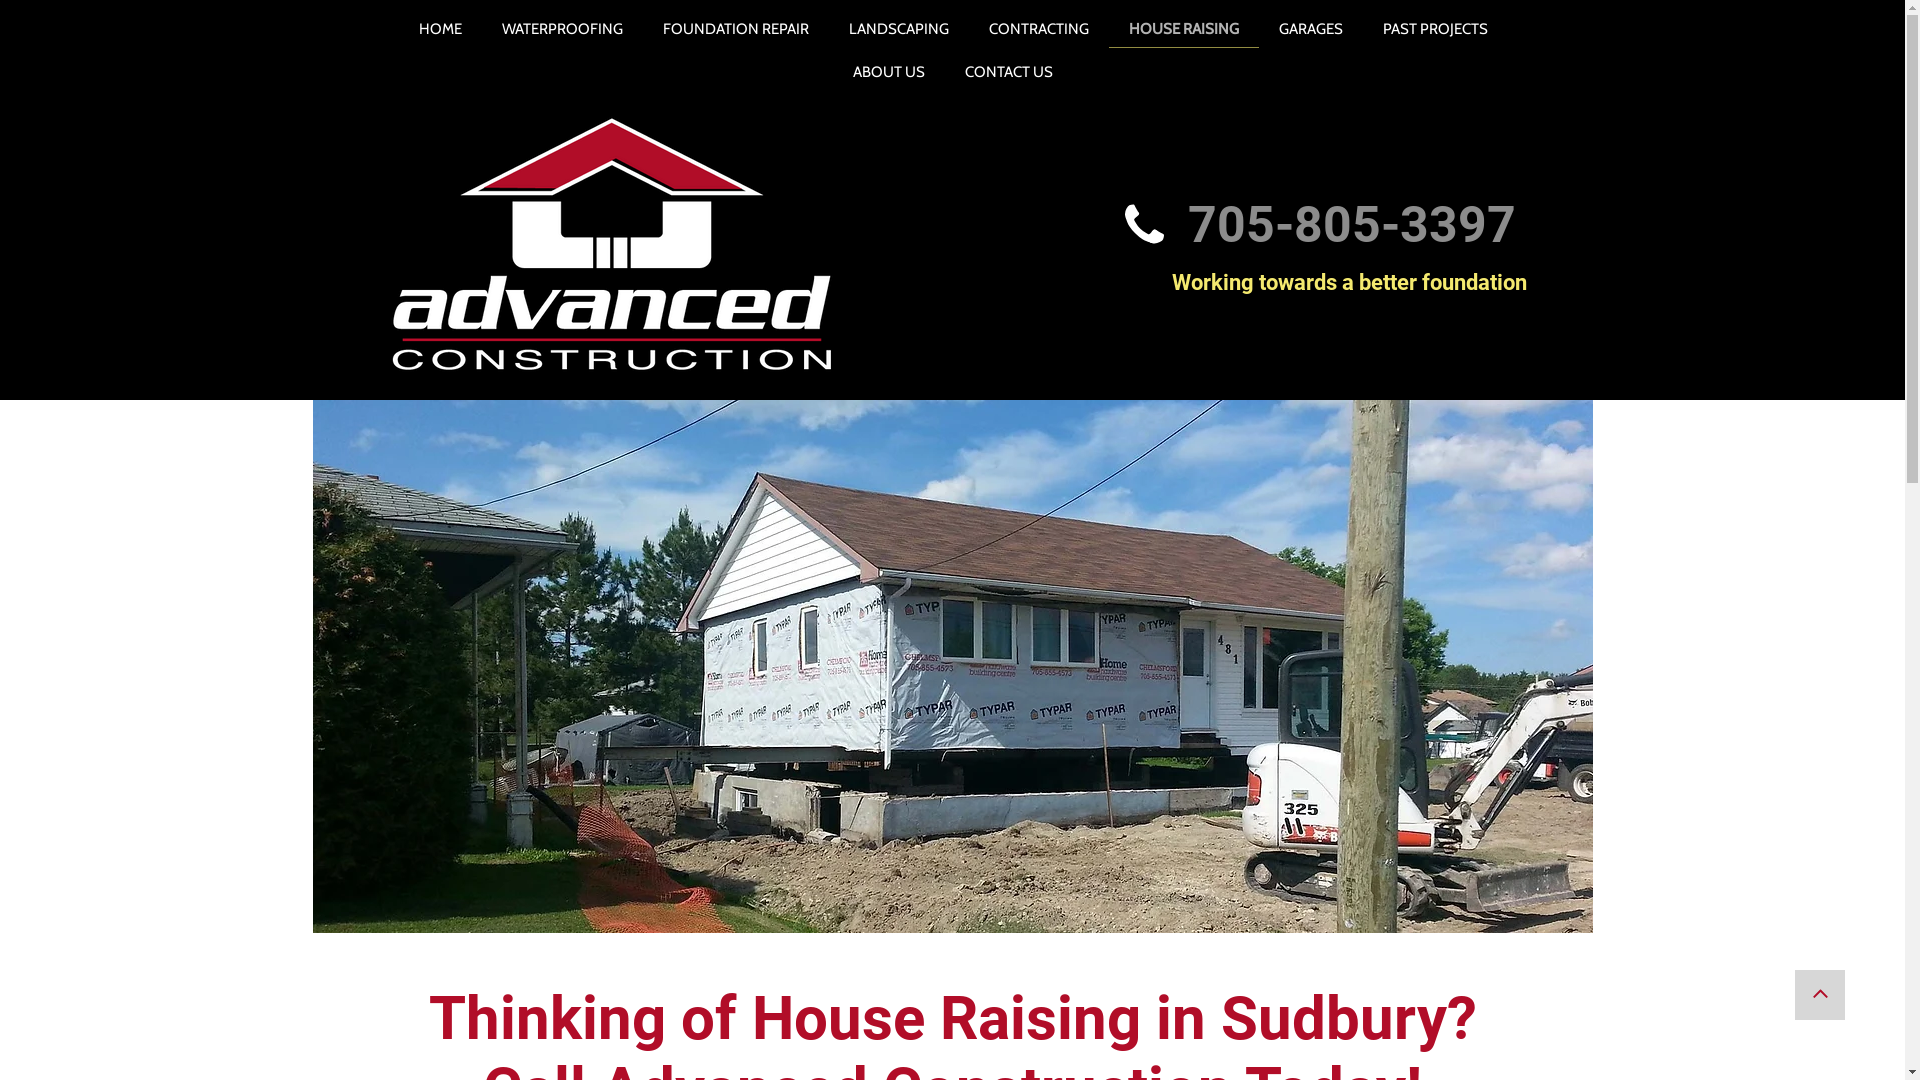 This screenshot has width=1920, height=1080. I want to click on PAST PROJECTS, so click(1434, 26).